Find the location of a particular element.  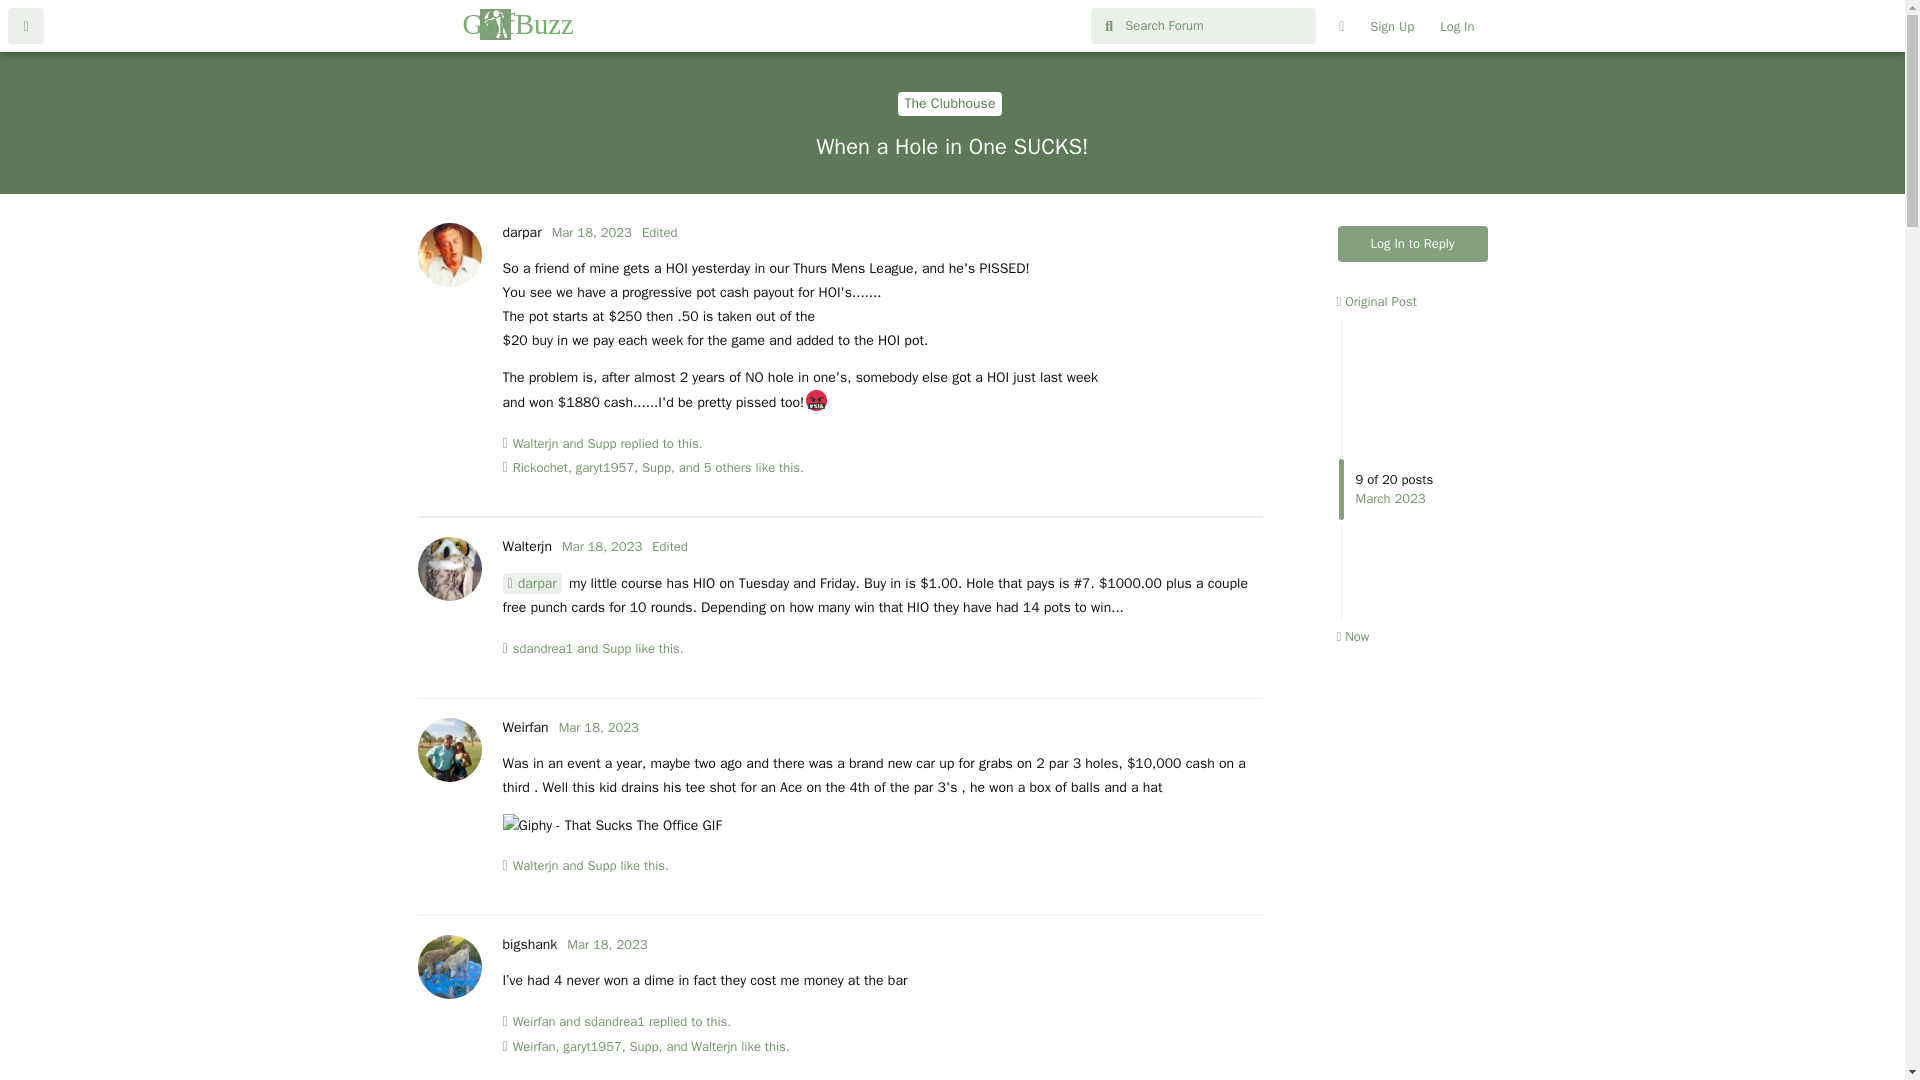

Walterjn is located at coordinates (526, 546).